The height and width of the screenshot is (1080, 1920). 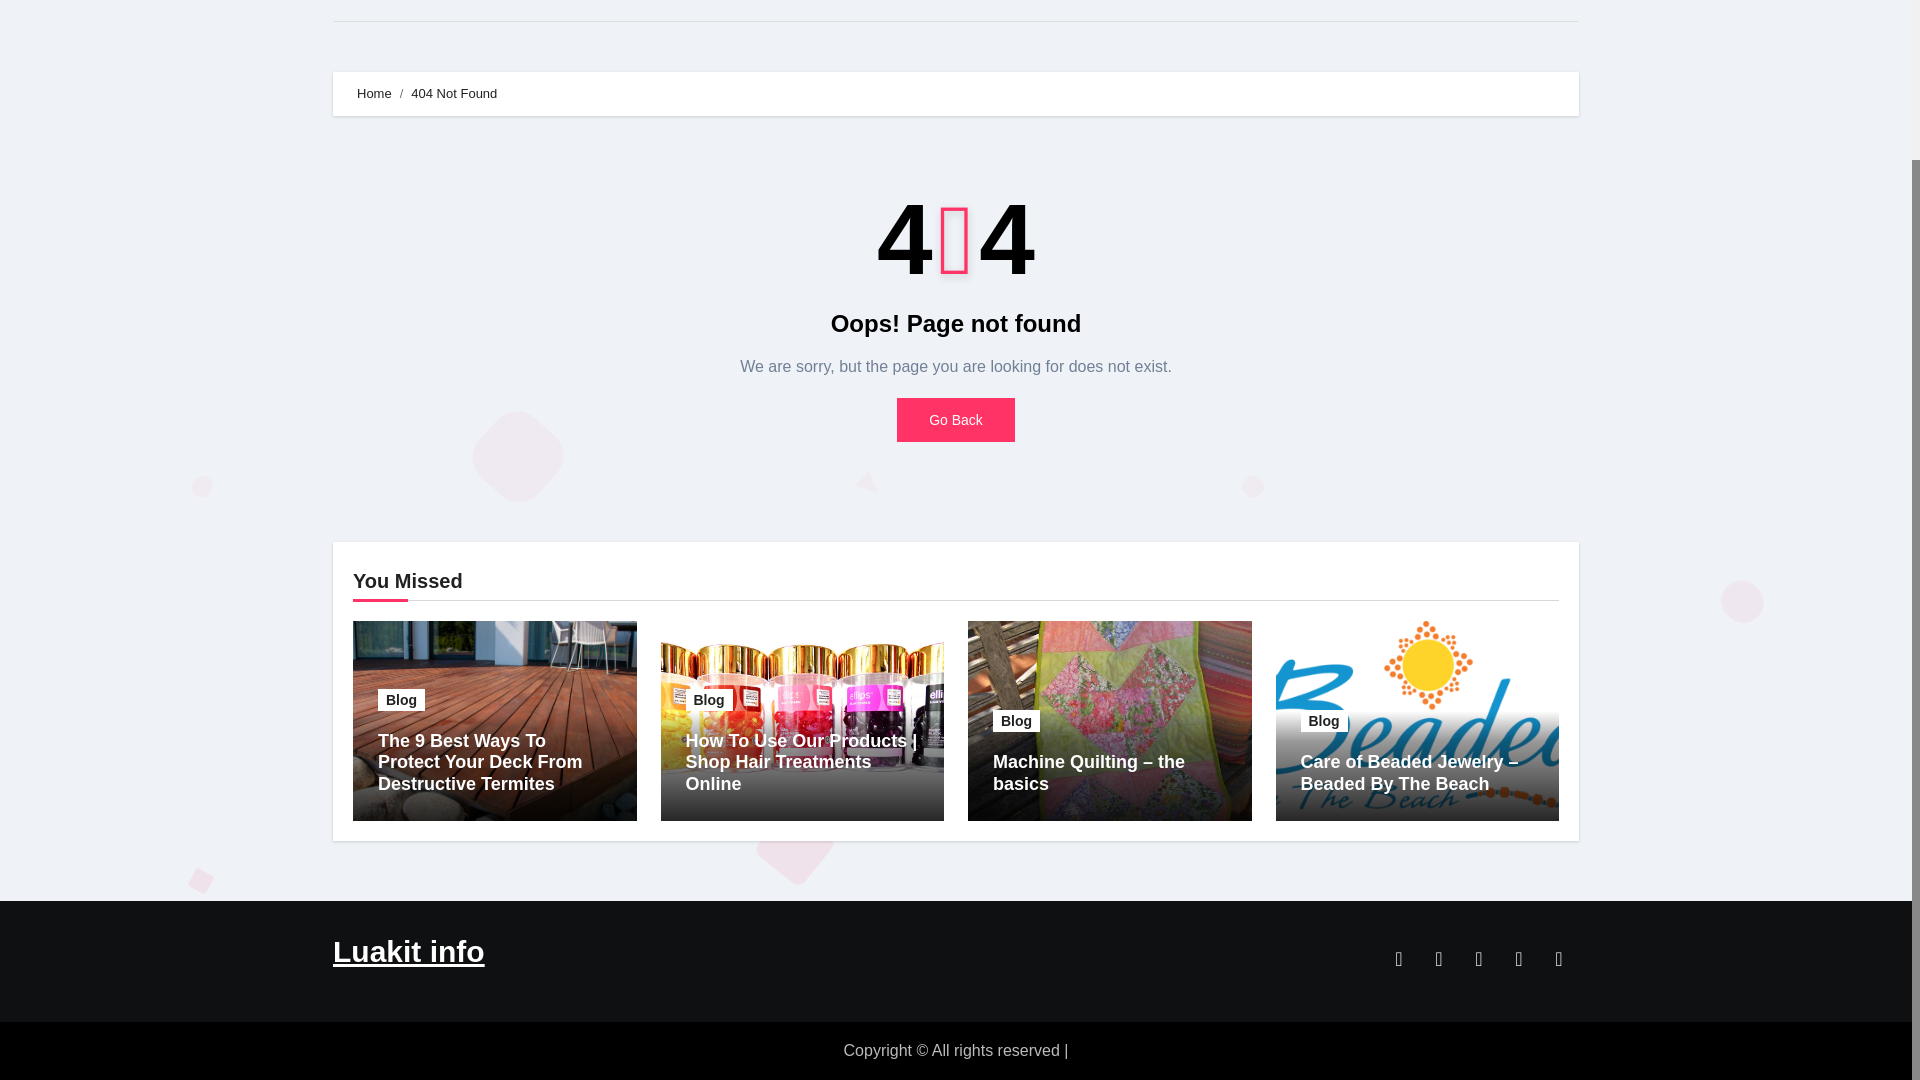 What do you see at coordinates (1323, 720) in the screenshot?
I see `Blog` at bounding box center [1323, 720].